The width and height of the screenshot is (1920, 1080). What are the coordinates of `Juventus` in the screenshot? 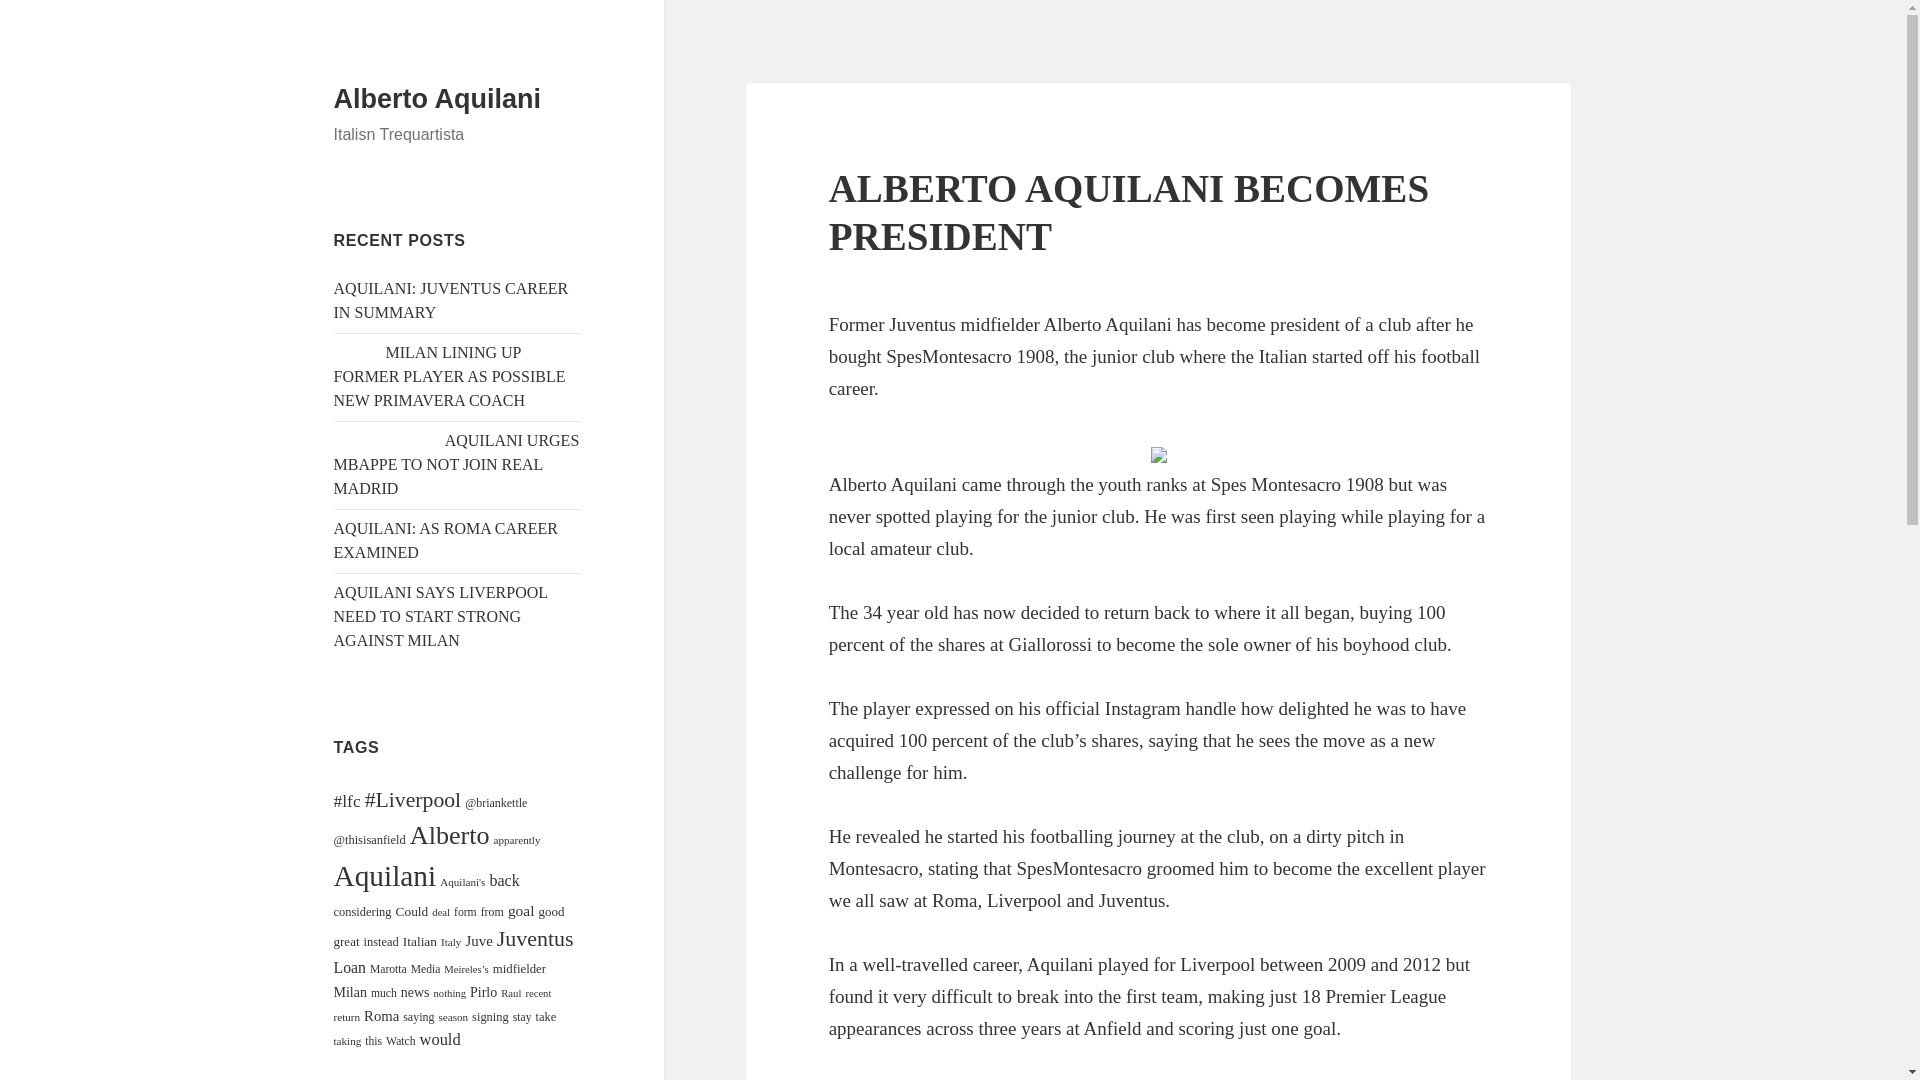 It's located at (536, 938).